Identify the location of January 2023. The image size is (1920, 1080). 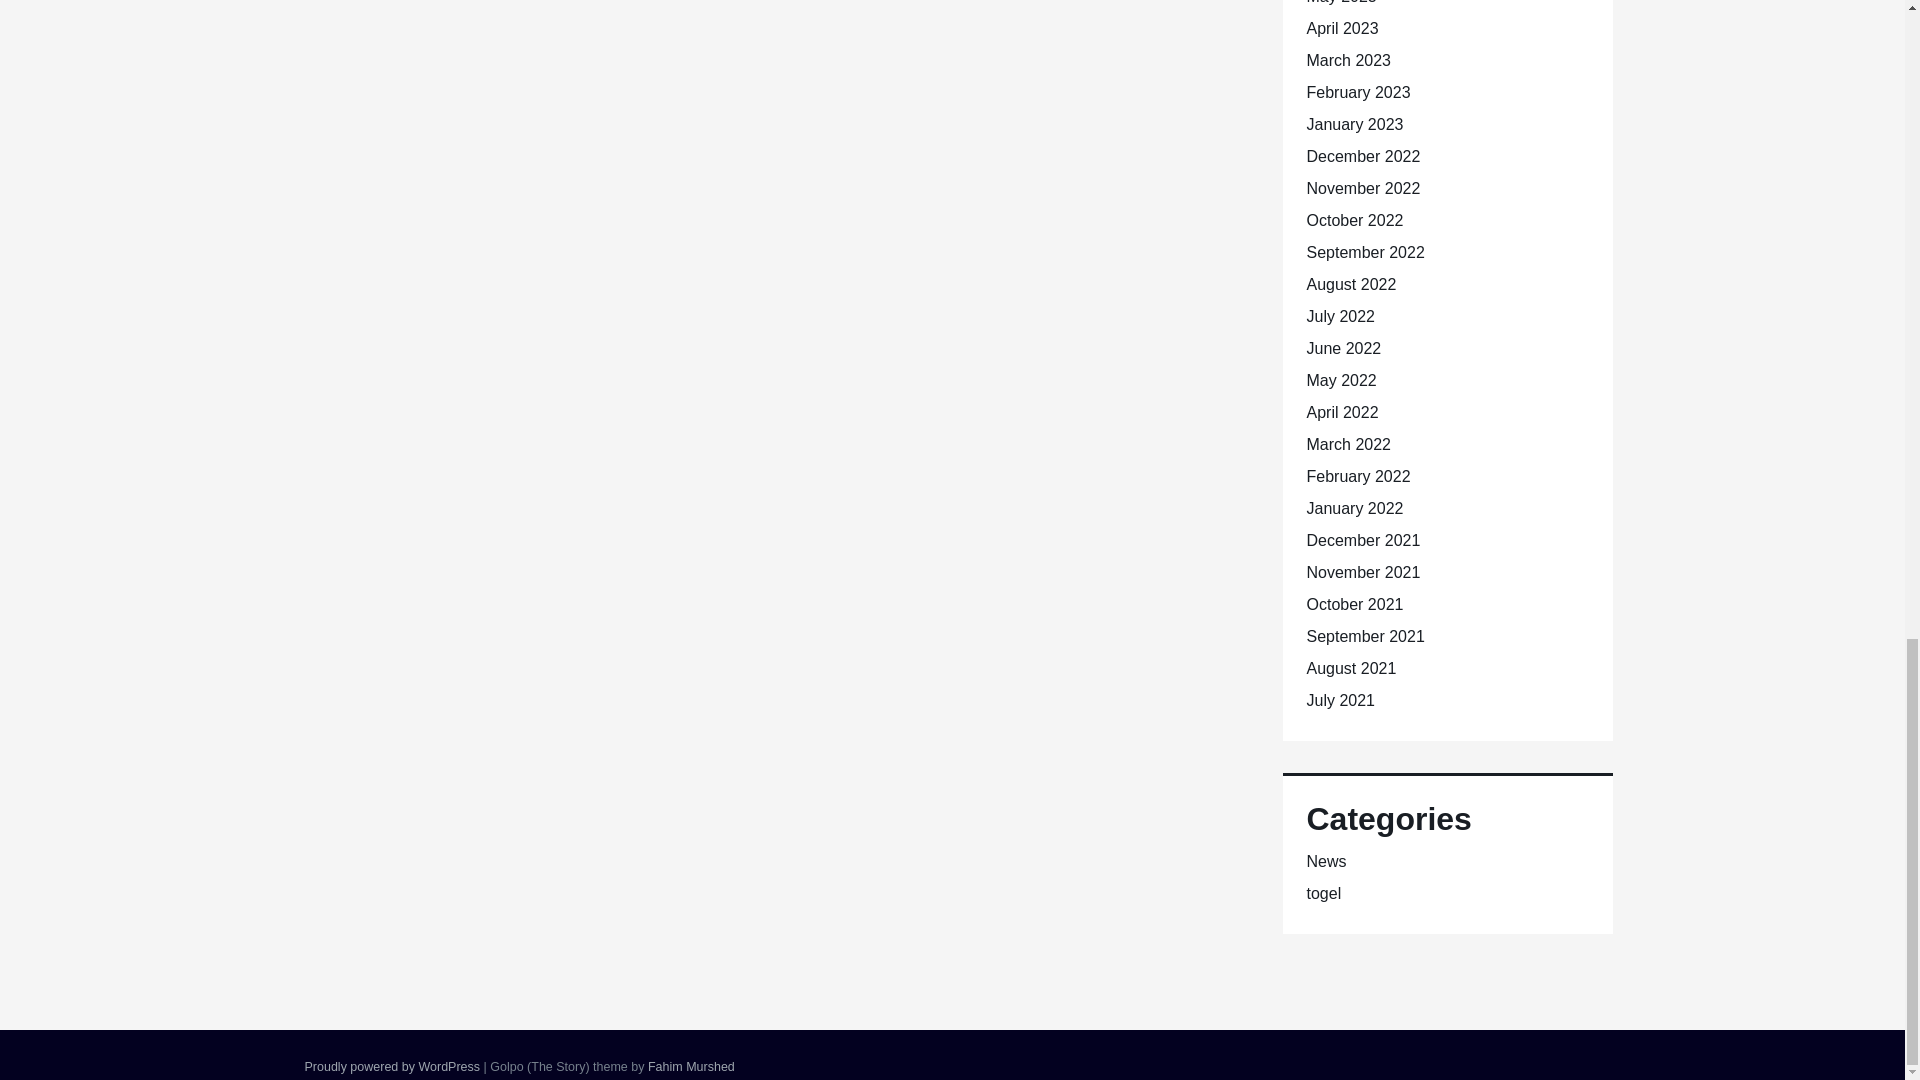
(1354, 124).